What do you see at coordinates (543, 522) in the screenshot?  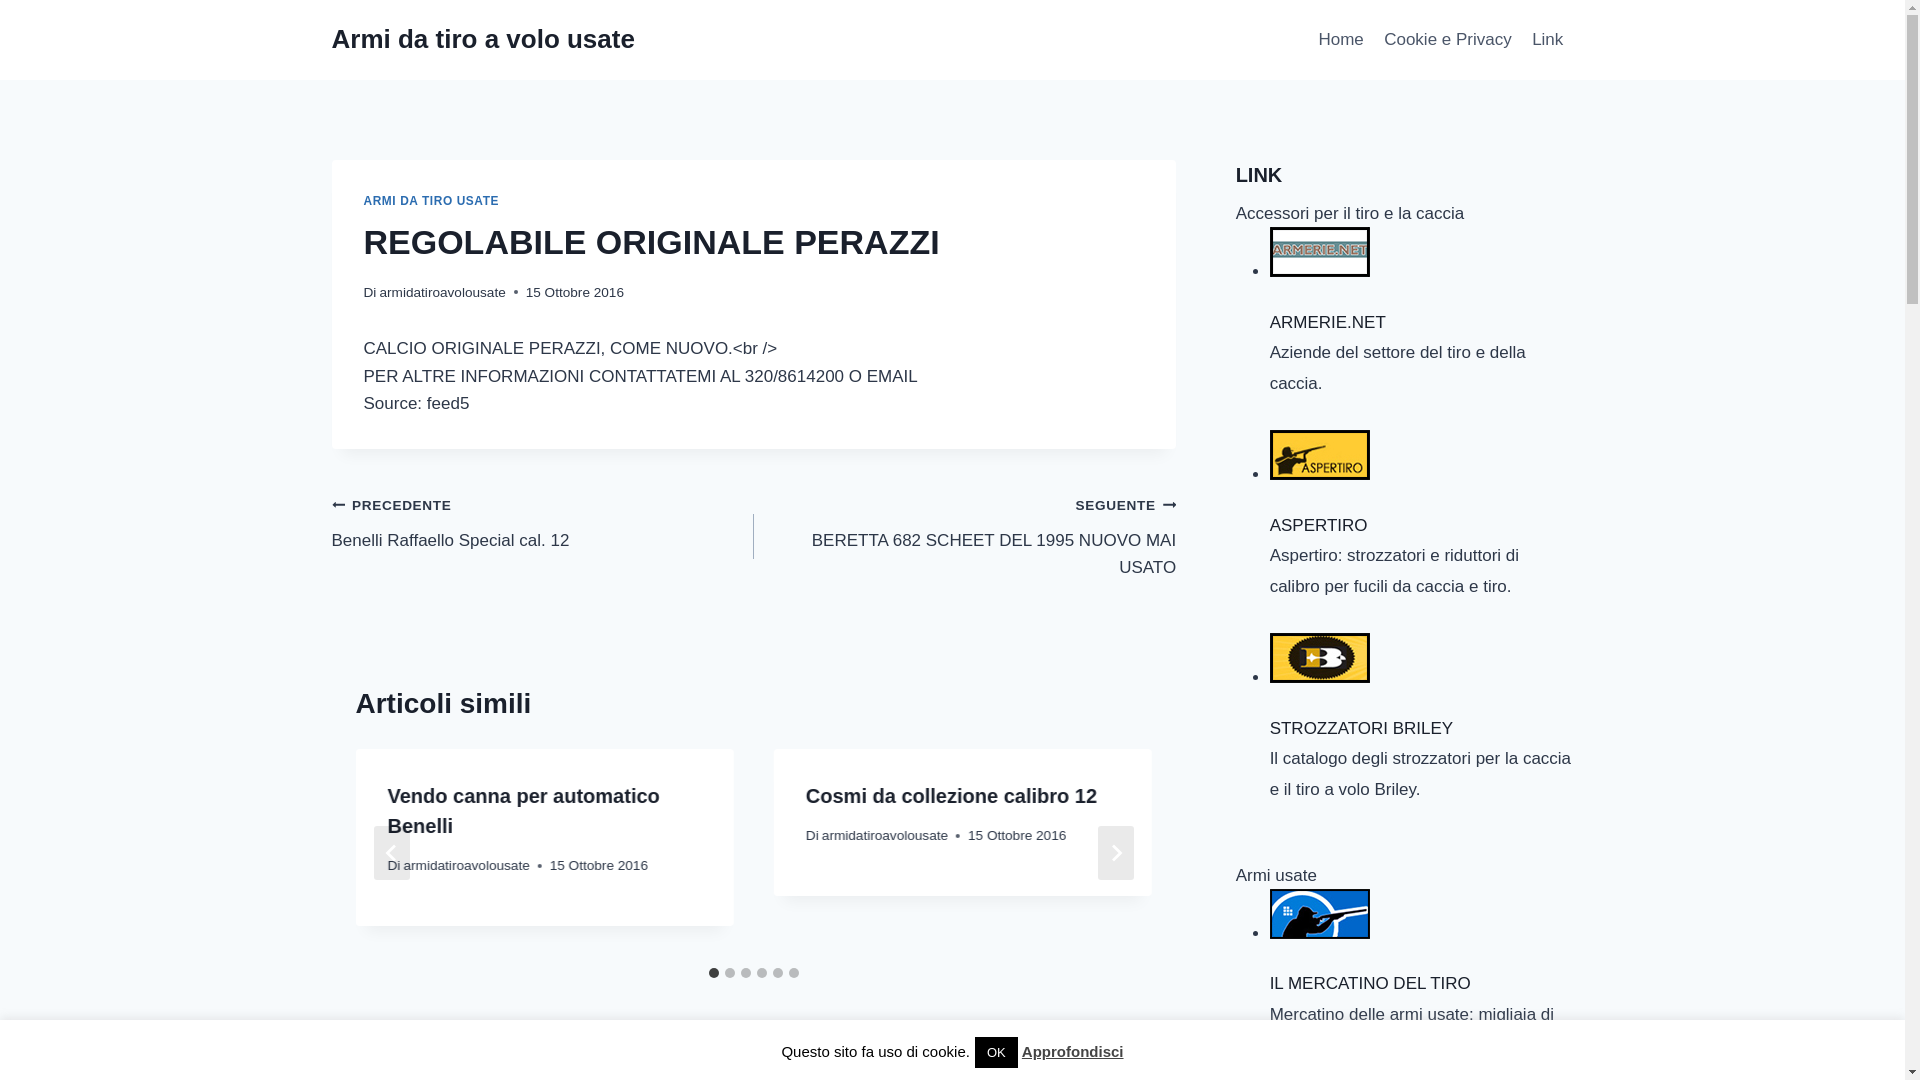 I see `IL MERCATINO DEL TIRO` at bounding box center [543, 522].